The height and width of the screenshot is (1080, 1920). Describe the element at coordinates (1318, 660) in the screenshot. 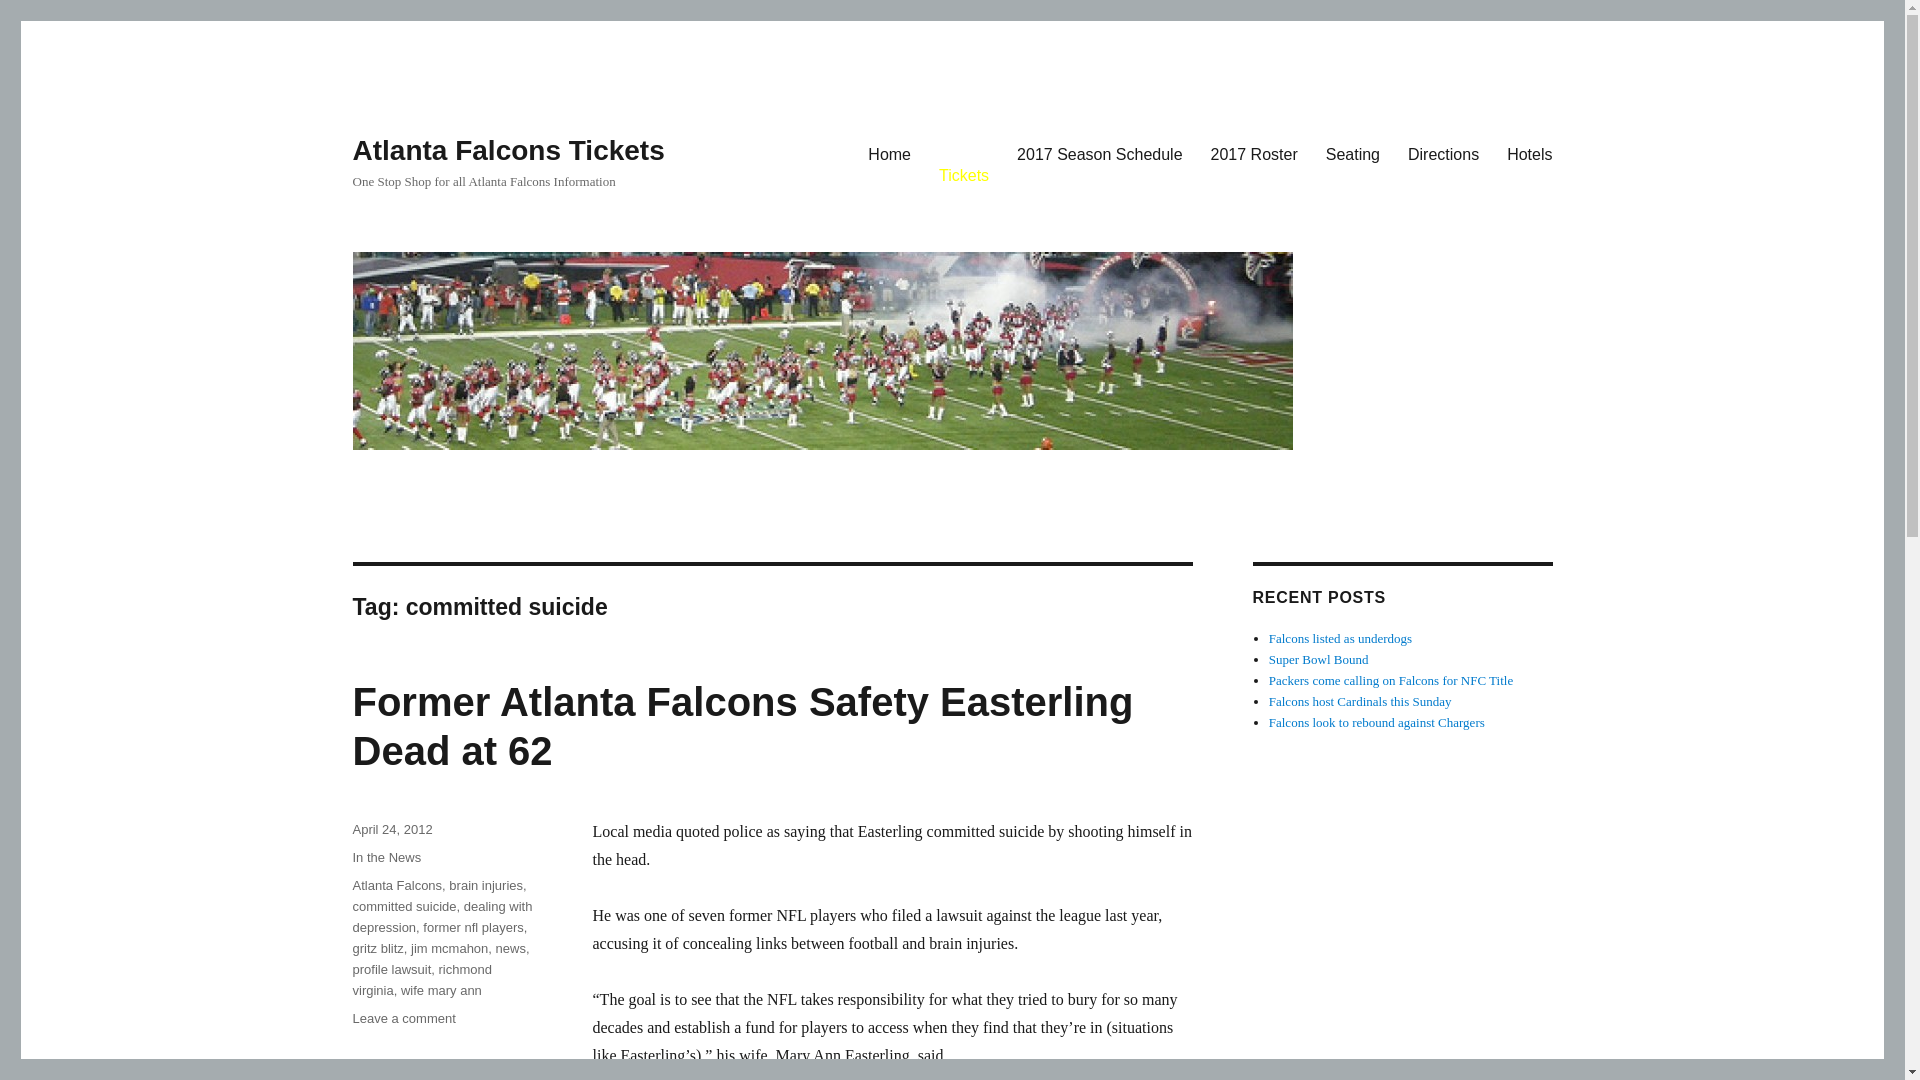

I see `Super Bowl Bound` at that location.